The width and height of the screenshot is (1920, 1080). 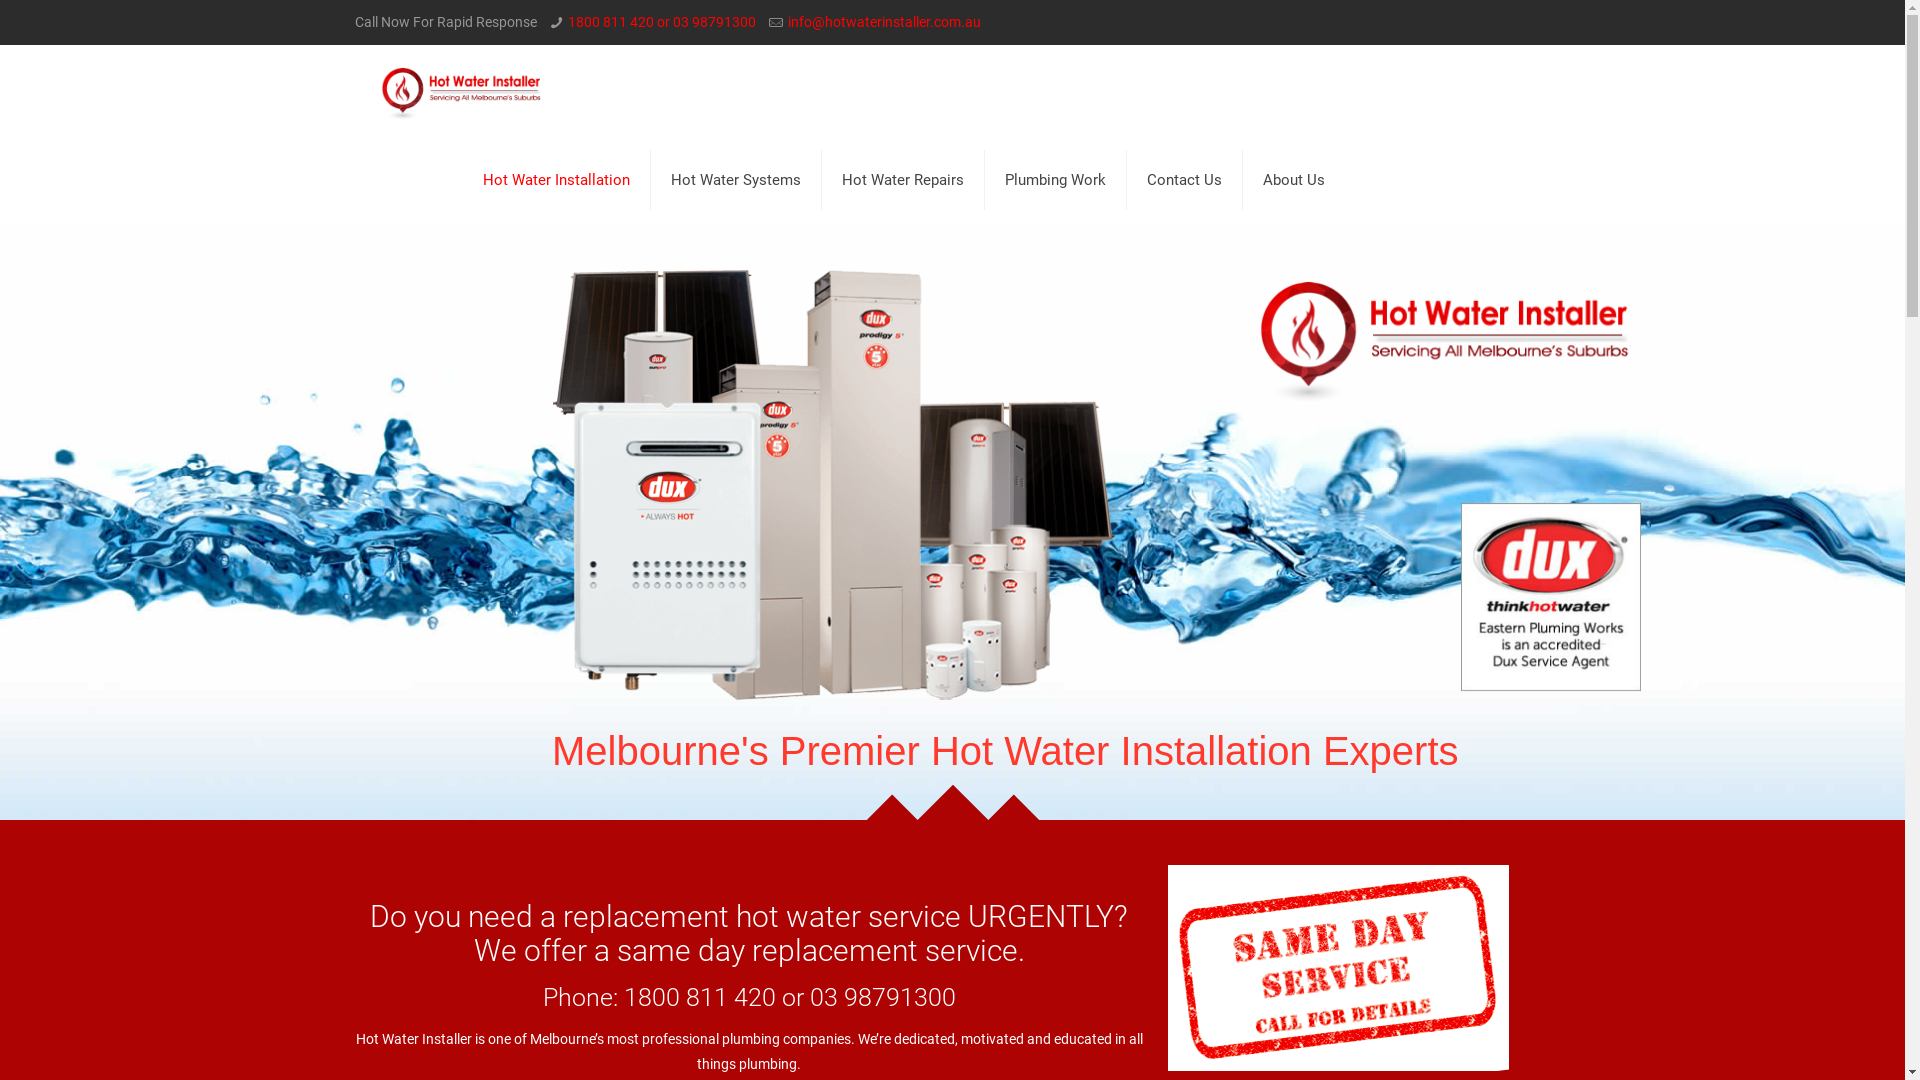 I want to click on About Us, so click(x=1294, y=180).